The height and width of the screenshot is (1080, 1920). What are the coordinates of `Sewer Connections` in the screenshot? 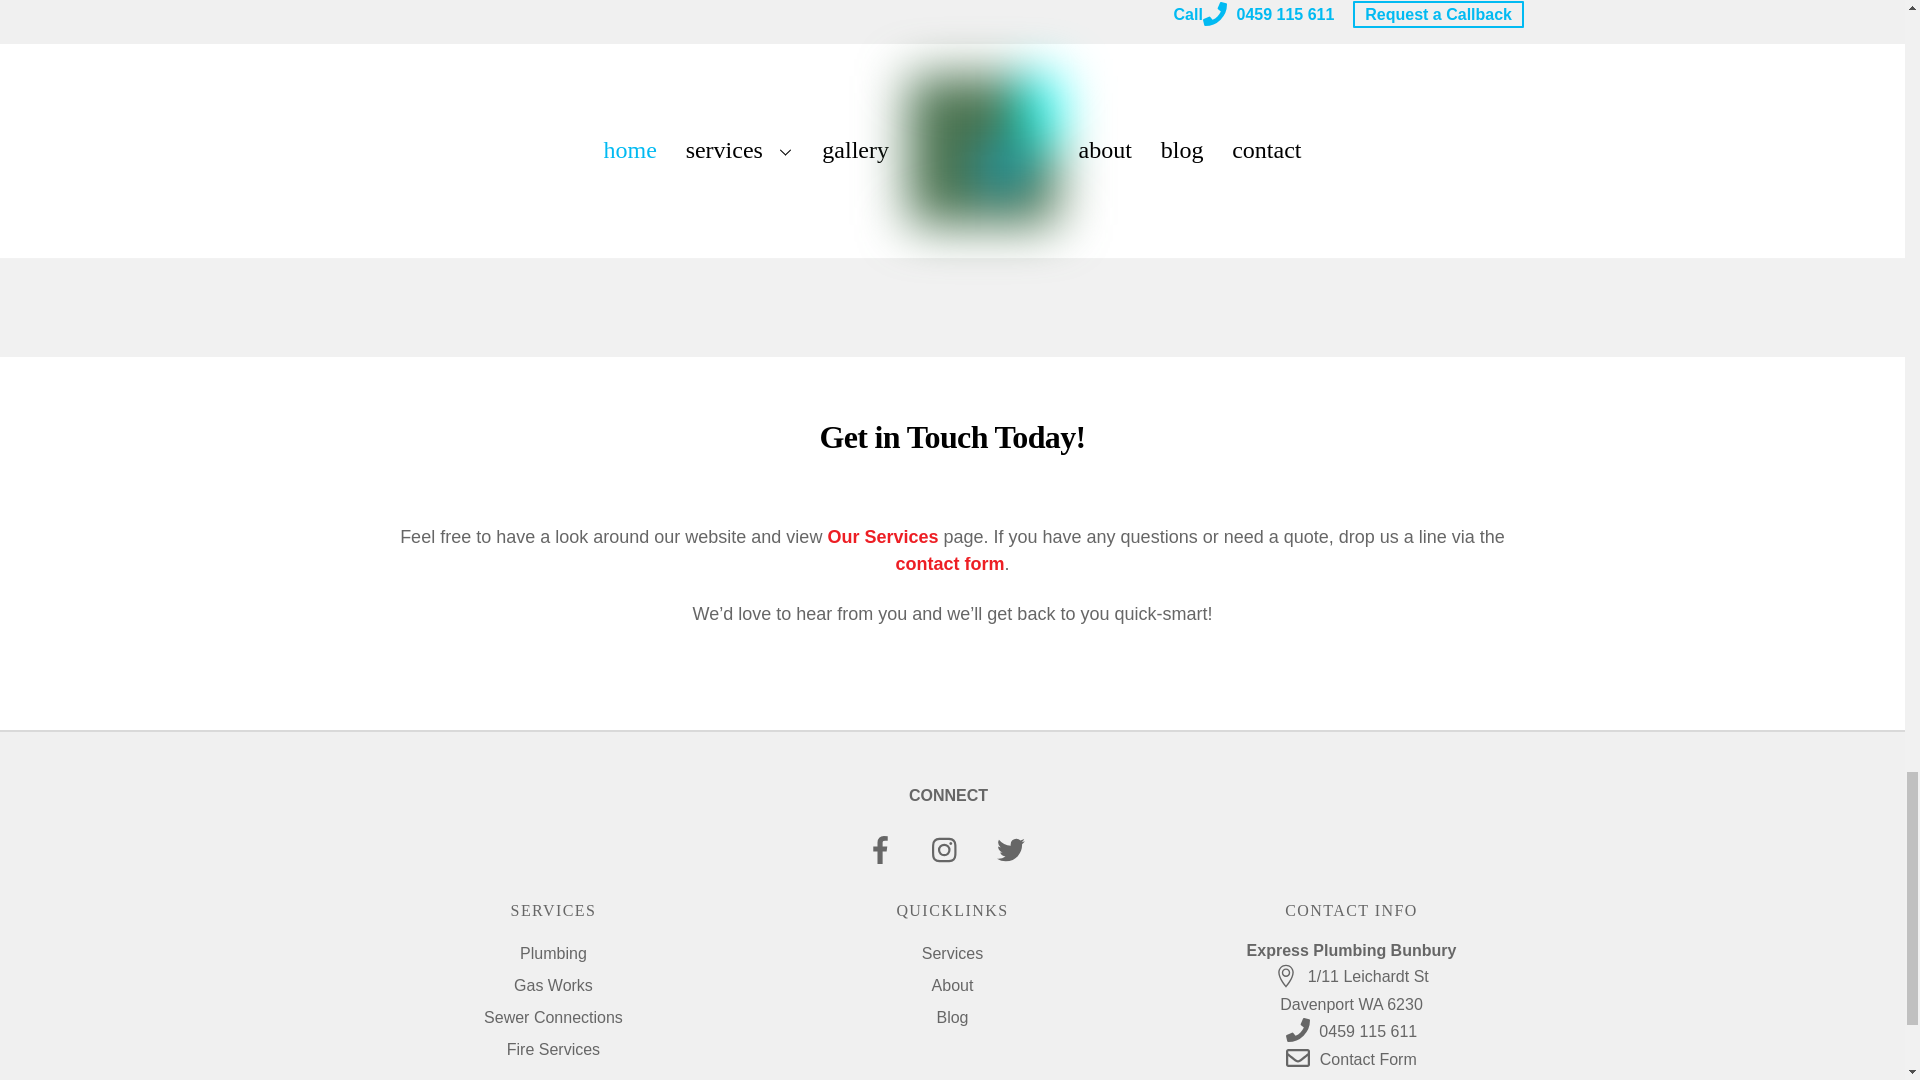 It's located at (552, 1017).